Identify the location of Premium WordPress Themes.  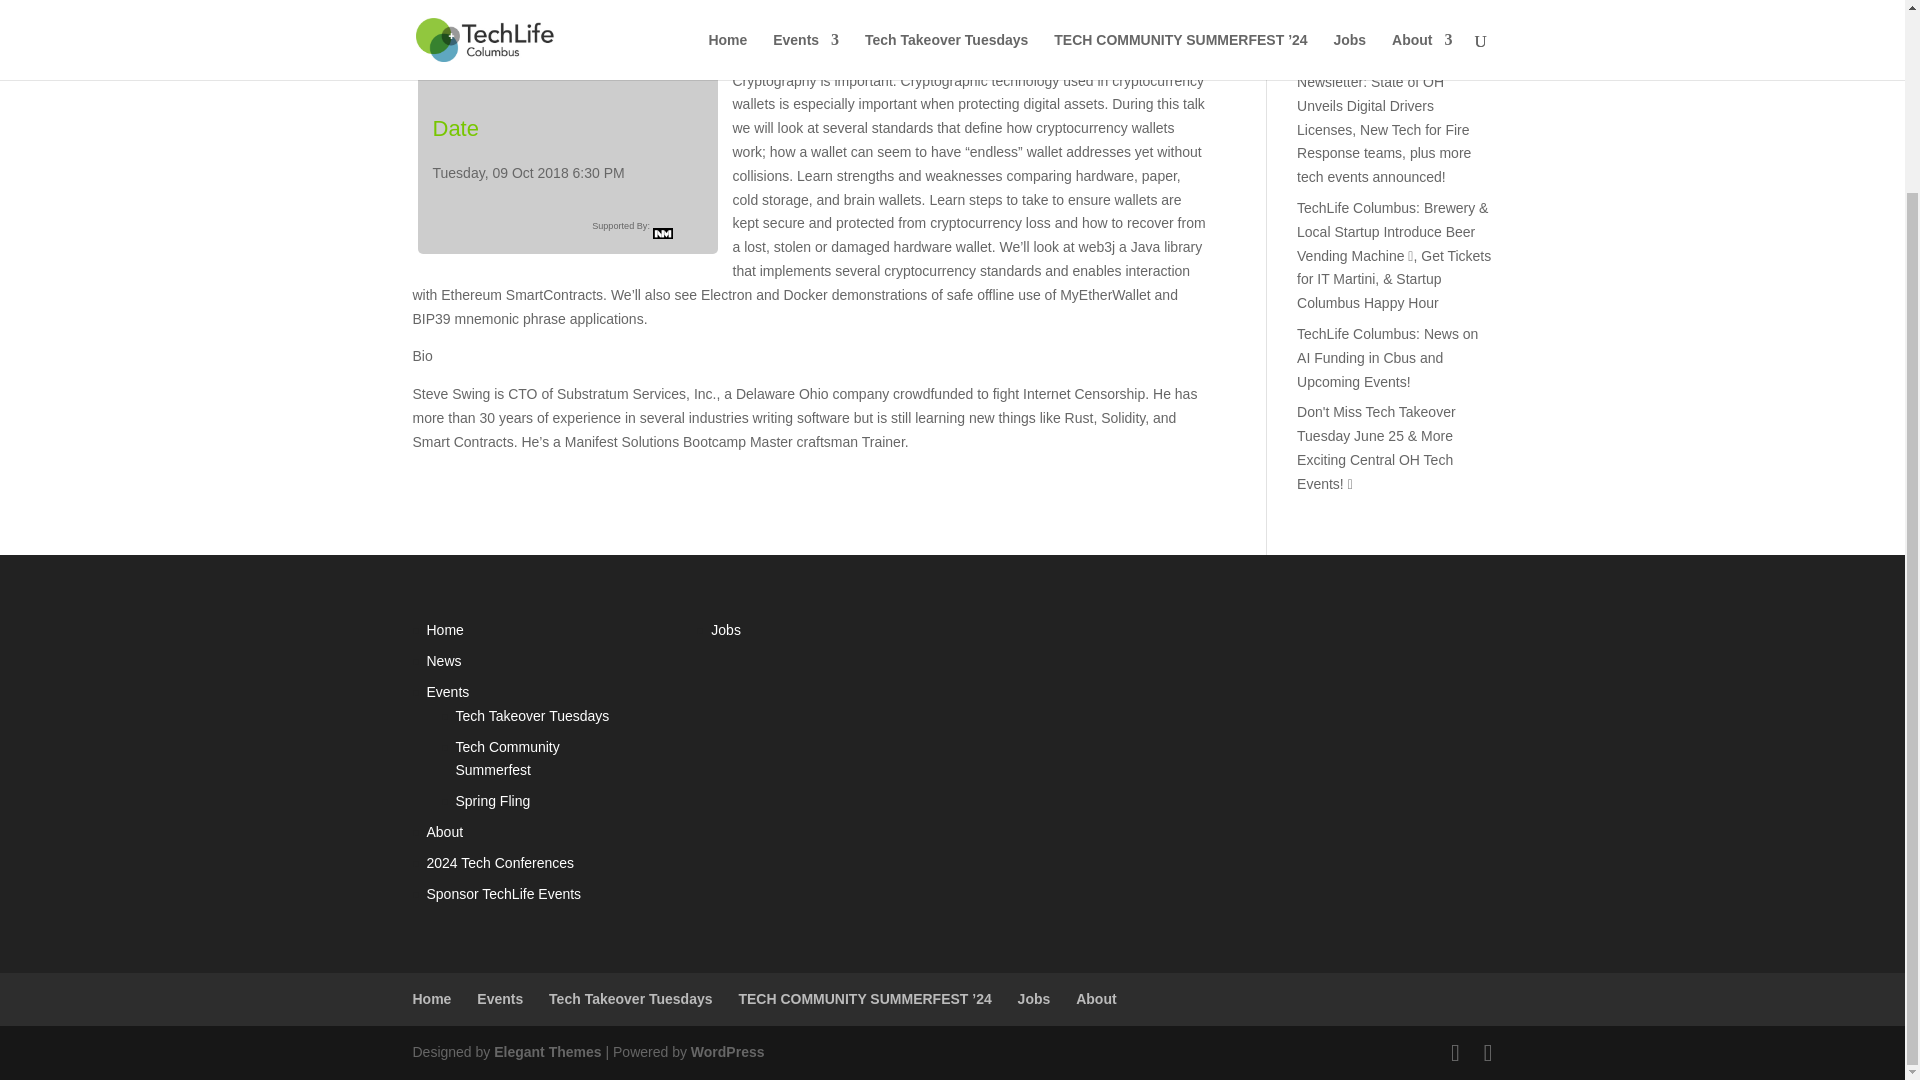
(546, 1052).